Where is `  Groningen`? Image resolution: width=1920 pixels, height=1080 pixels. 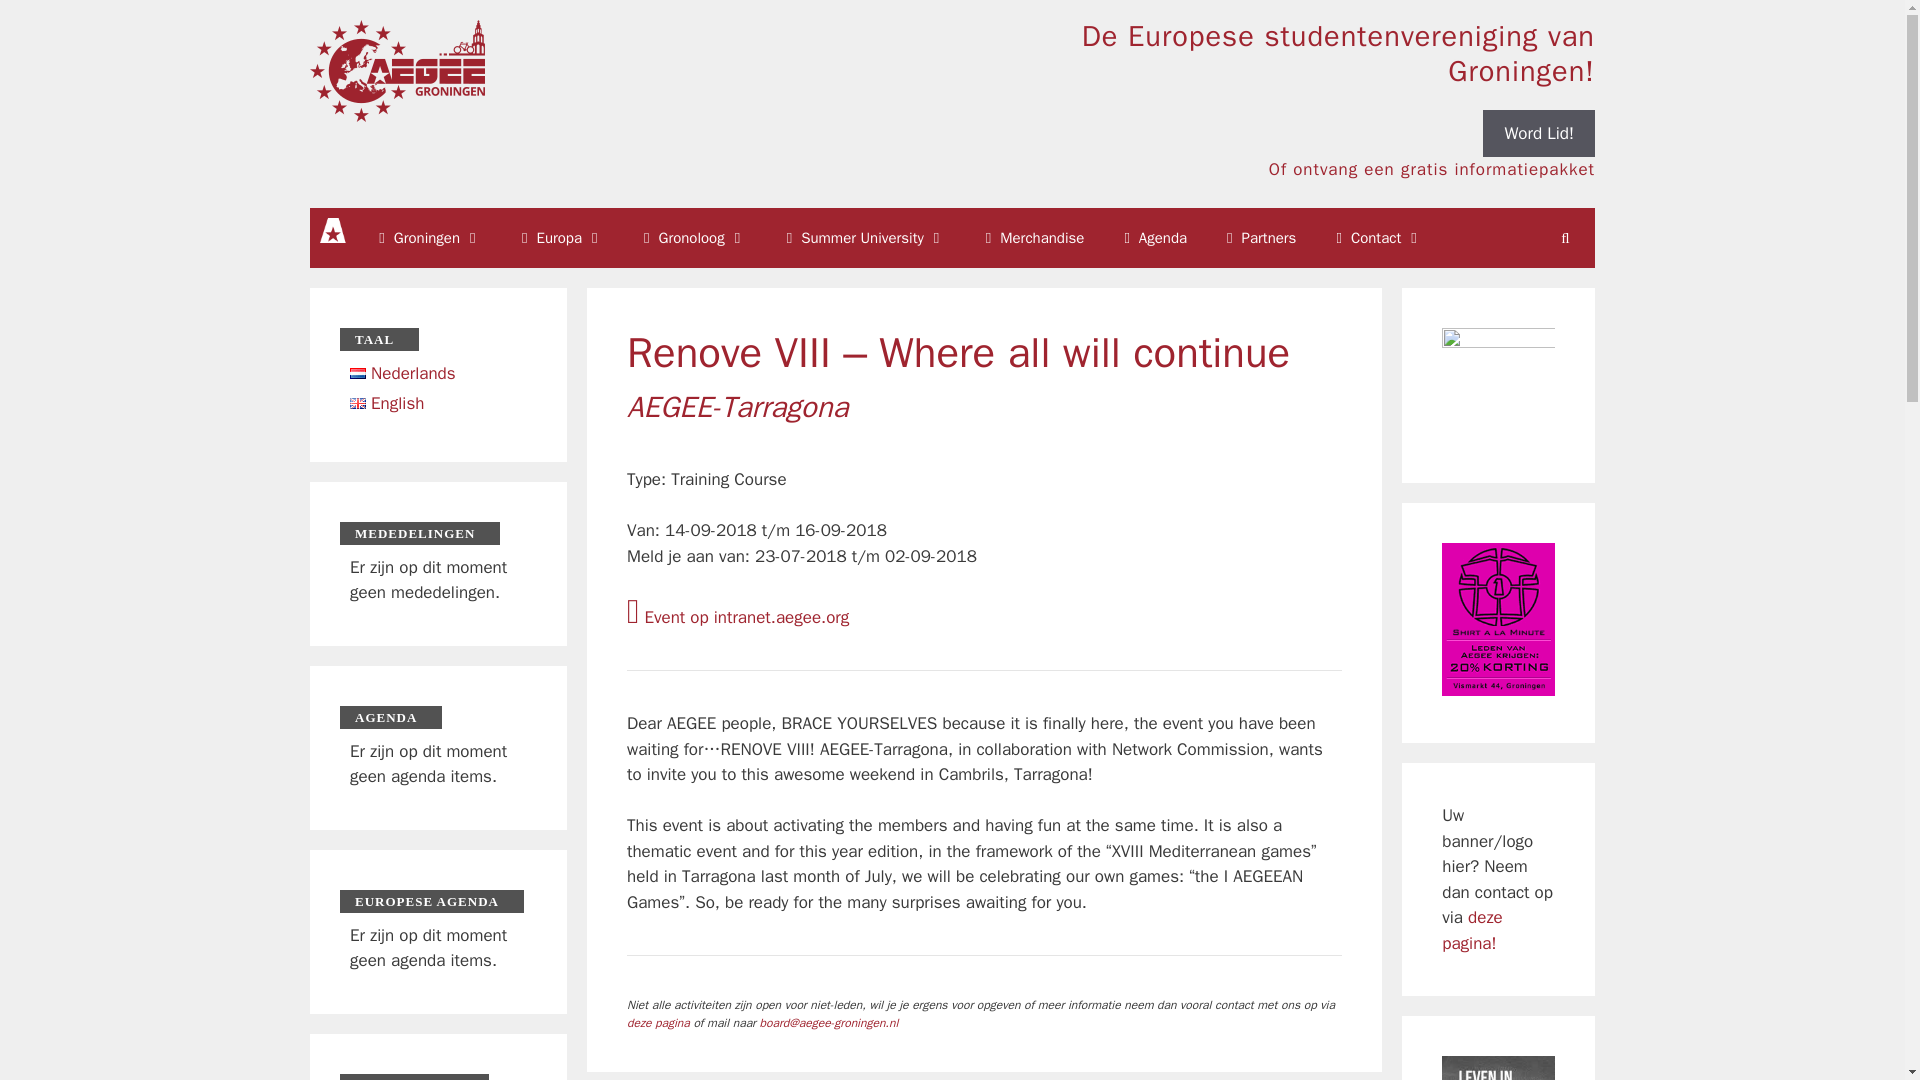
  Groningen is located at coordinates (430, 238).